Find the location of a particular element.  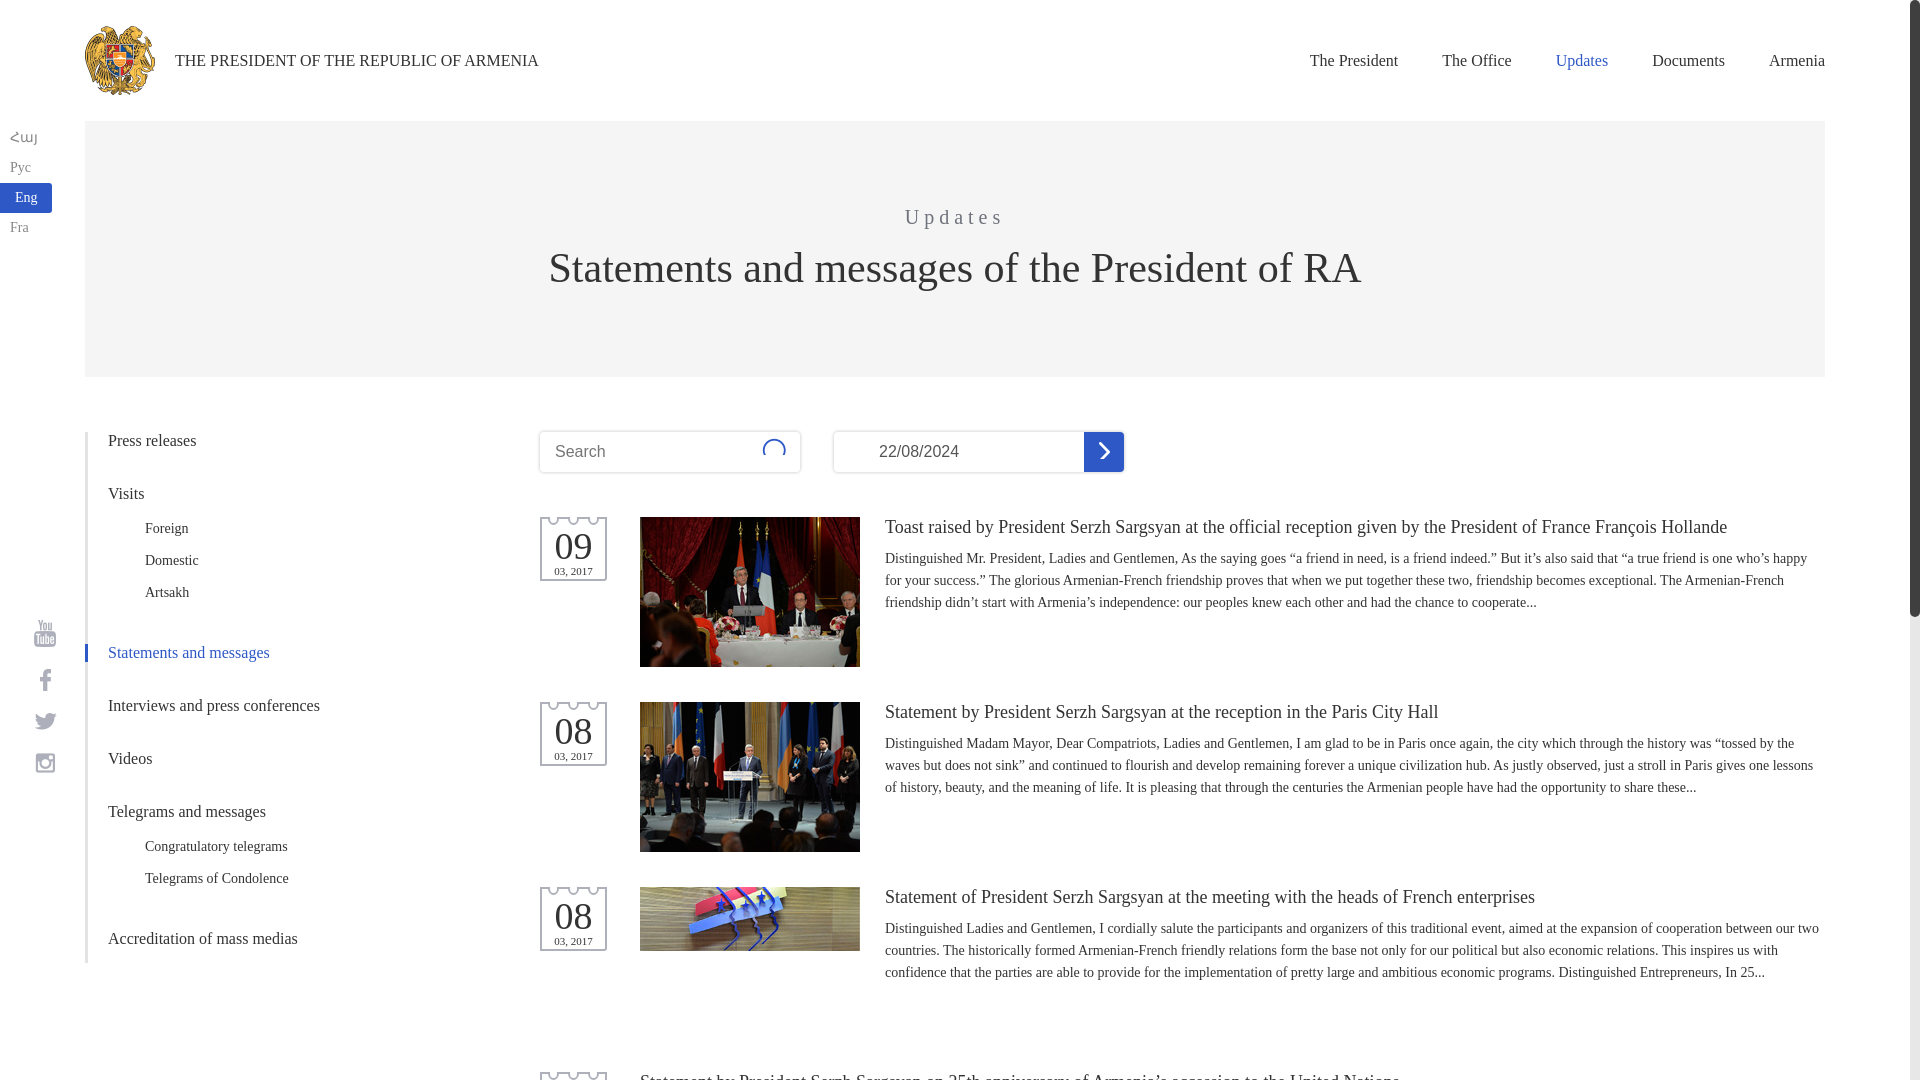

Statements and messages is located at coordinates (226, 652).